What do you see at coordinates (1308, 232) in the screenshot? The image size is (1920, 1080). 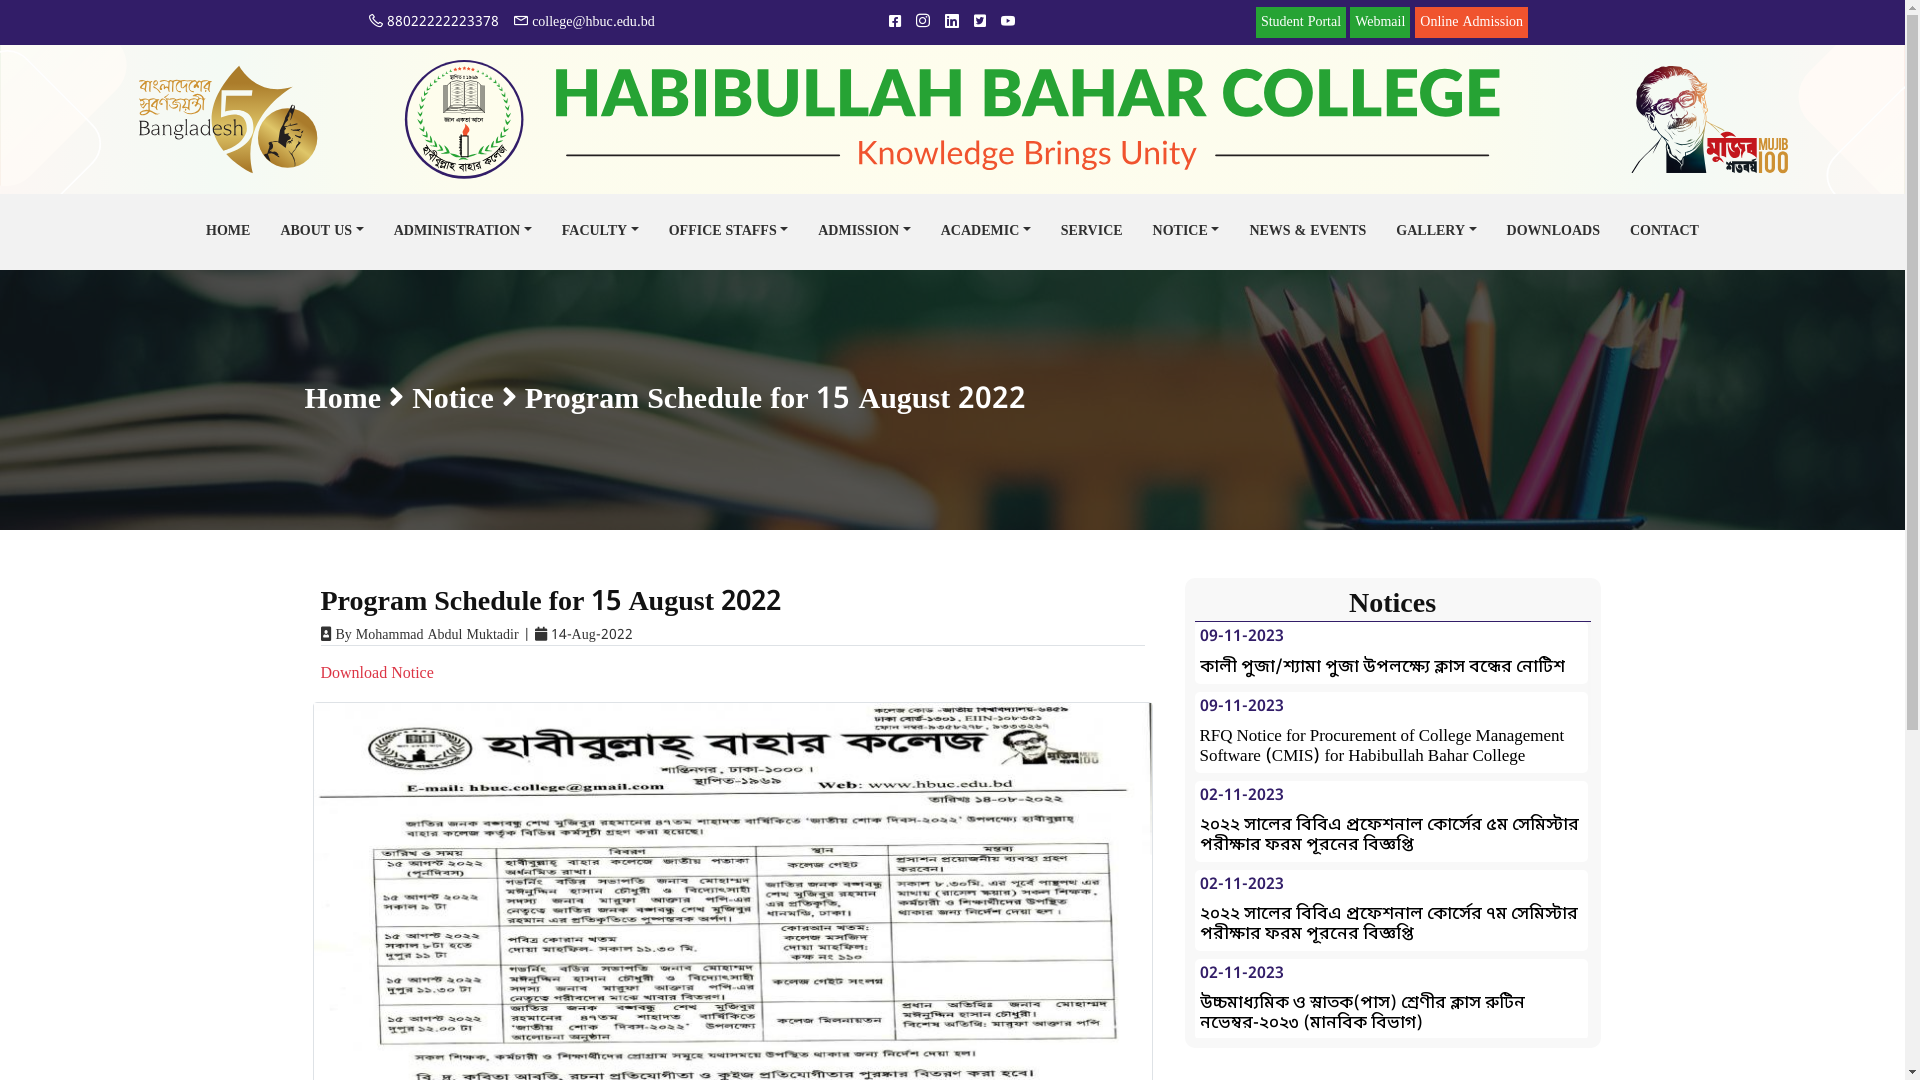 I see `NEWS & EVENTS` at bounding box center [1308, 232].